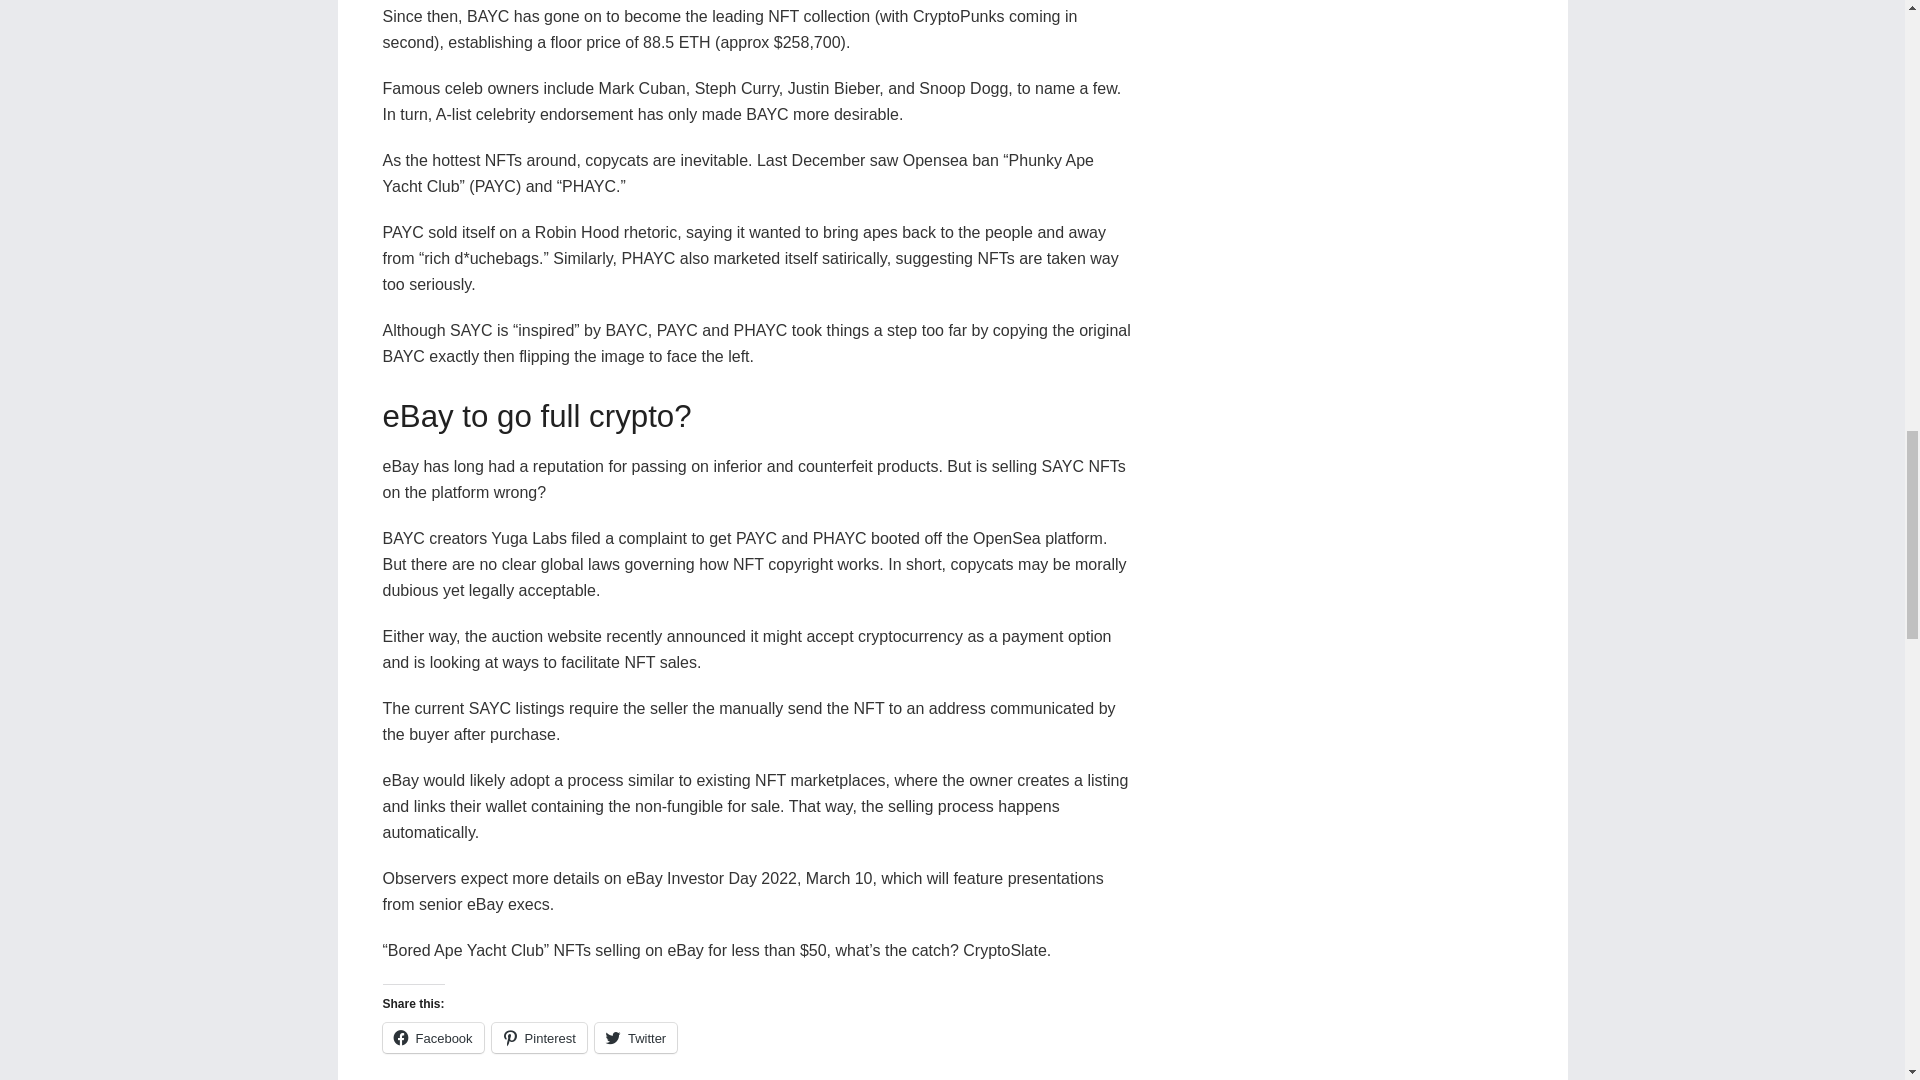 Image resolution: width=1920 pixels, height=1080 pixels. I want to click on Pinterest, so click(539, 1038).